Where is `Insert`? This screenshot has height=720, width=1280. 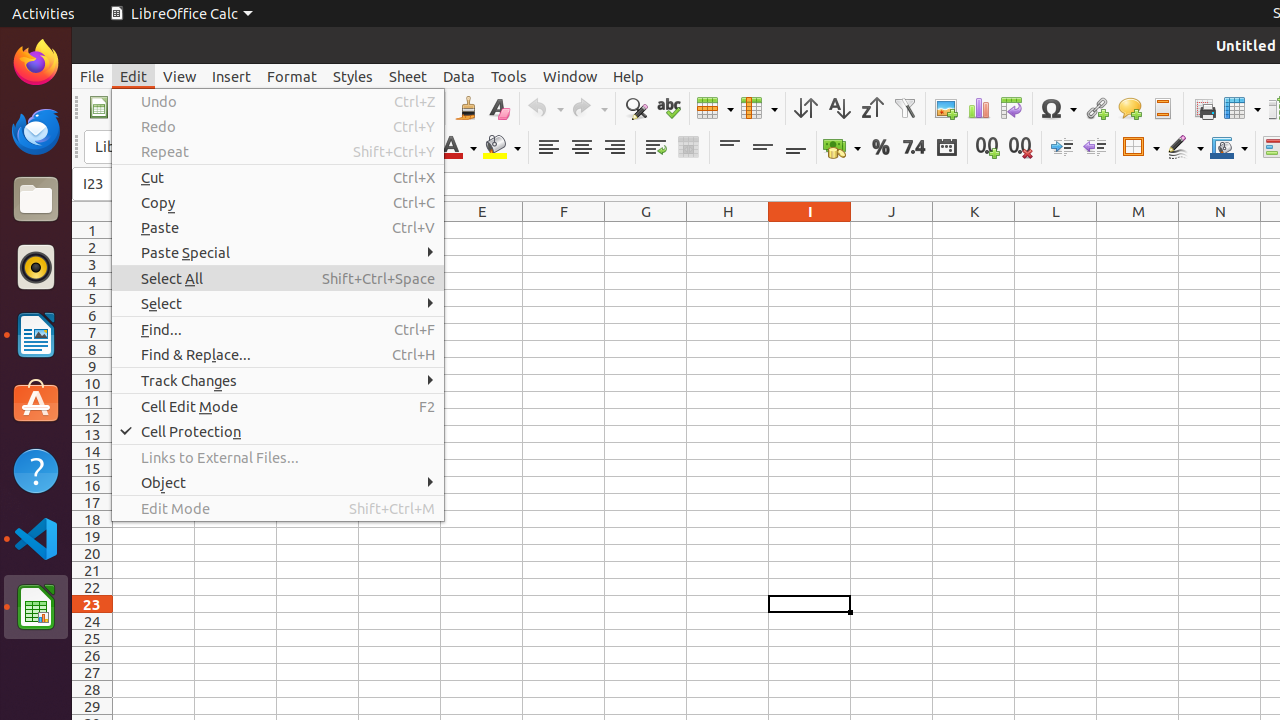
Insert is located at coordinates (232, 76).